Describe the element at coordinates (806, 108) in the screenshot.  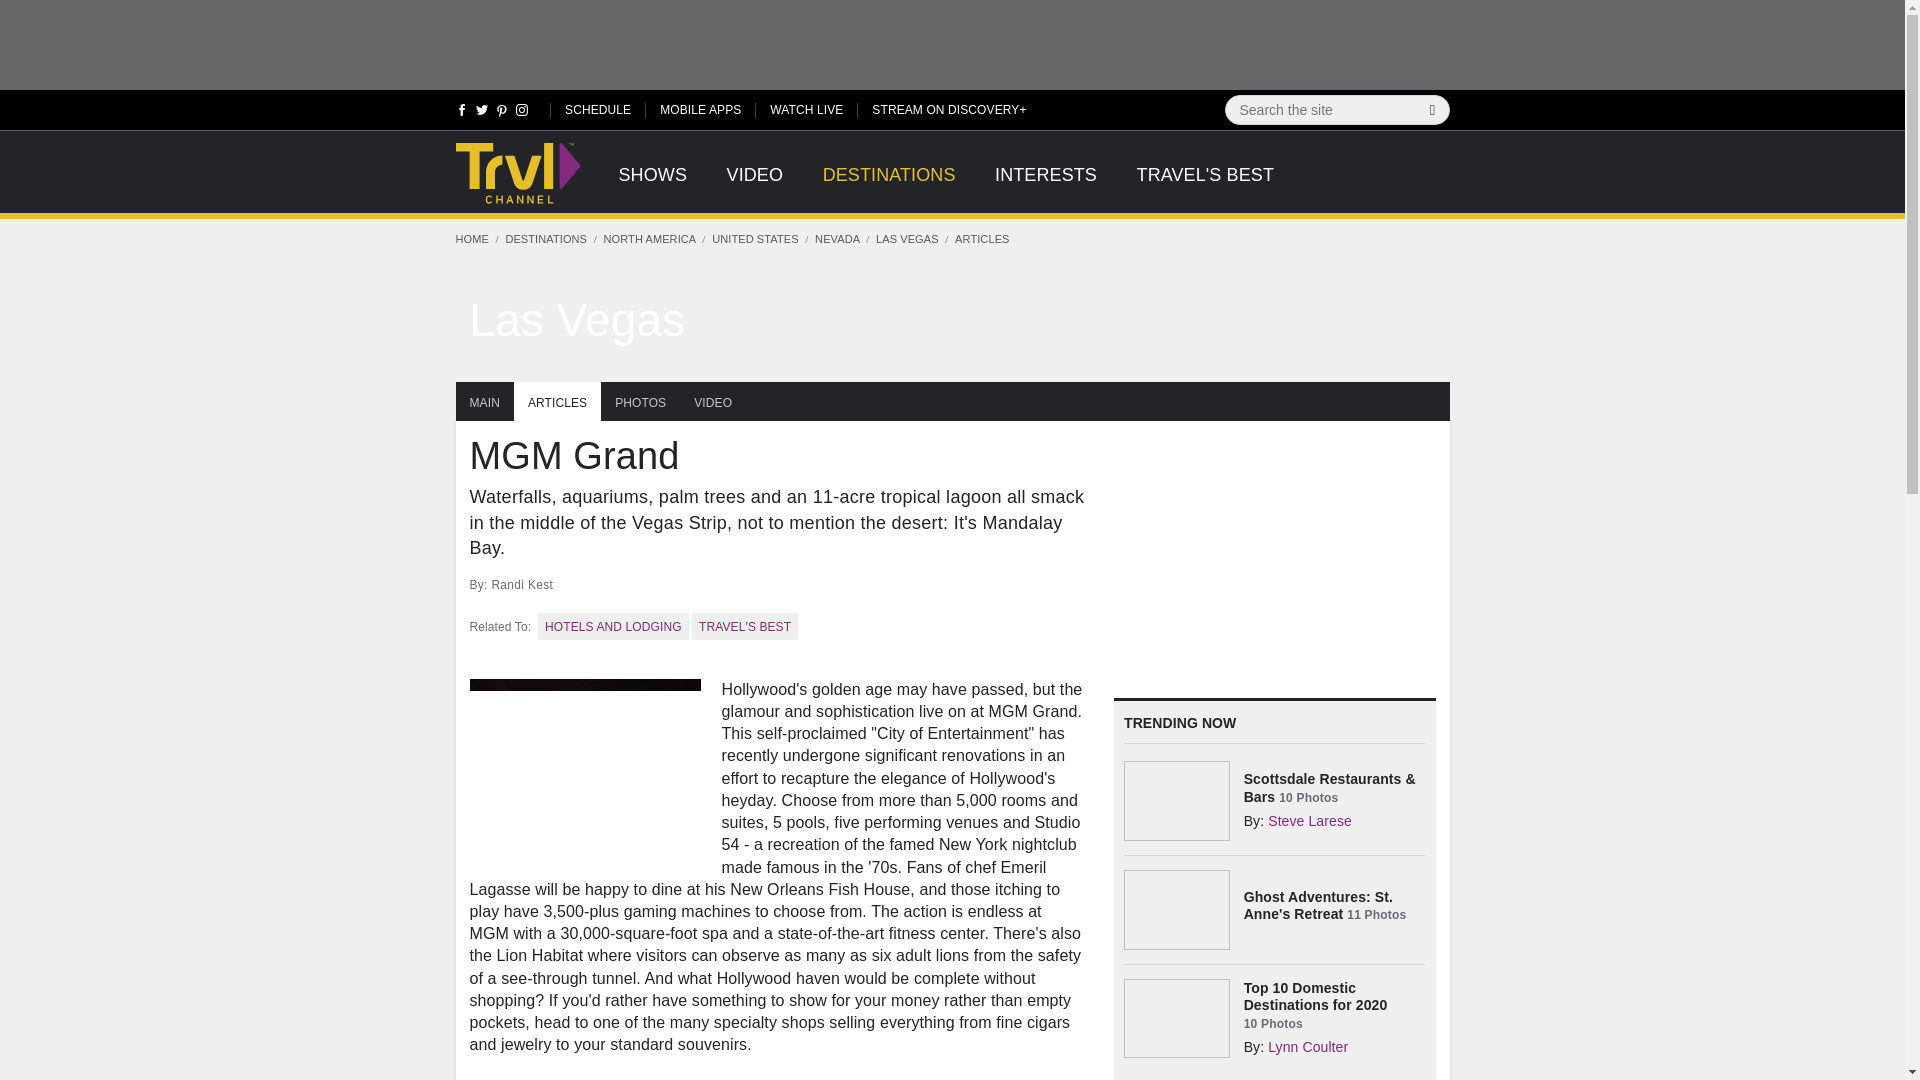
I see `WATCH LIVE` at that location.